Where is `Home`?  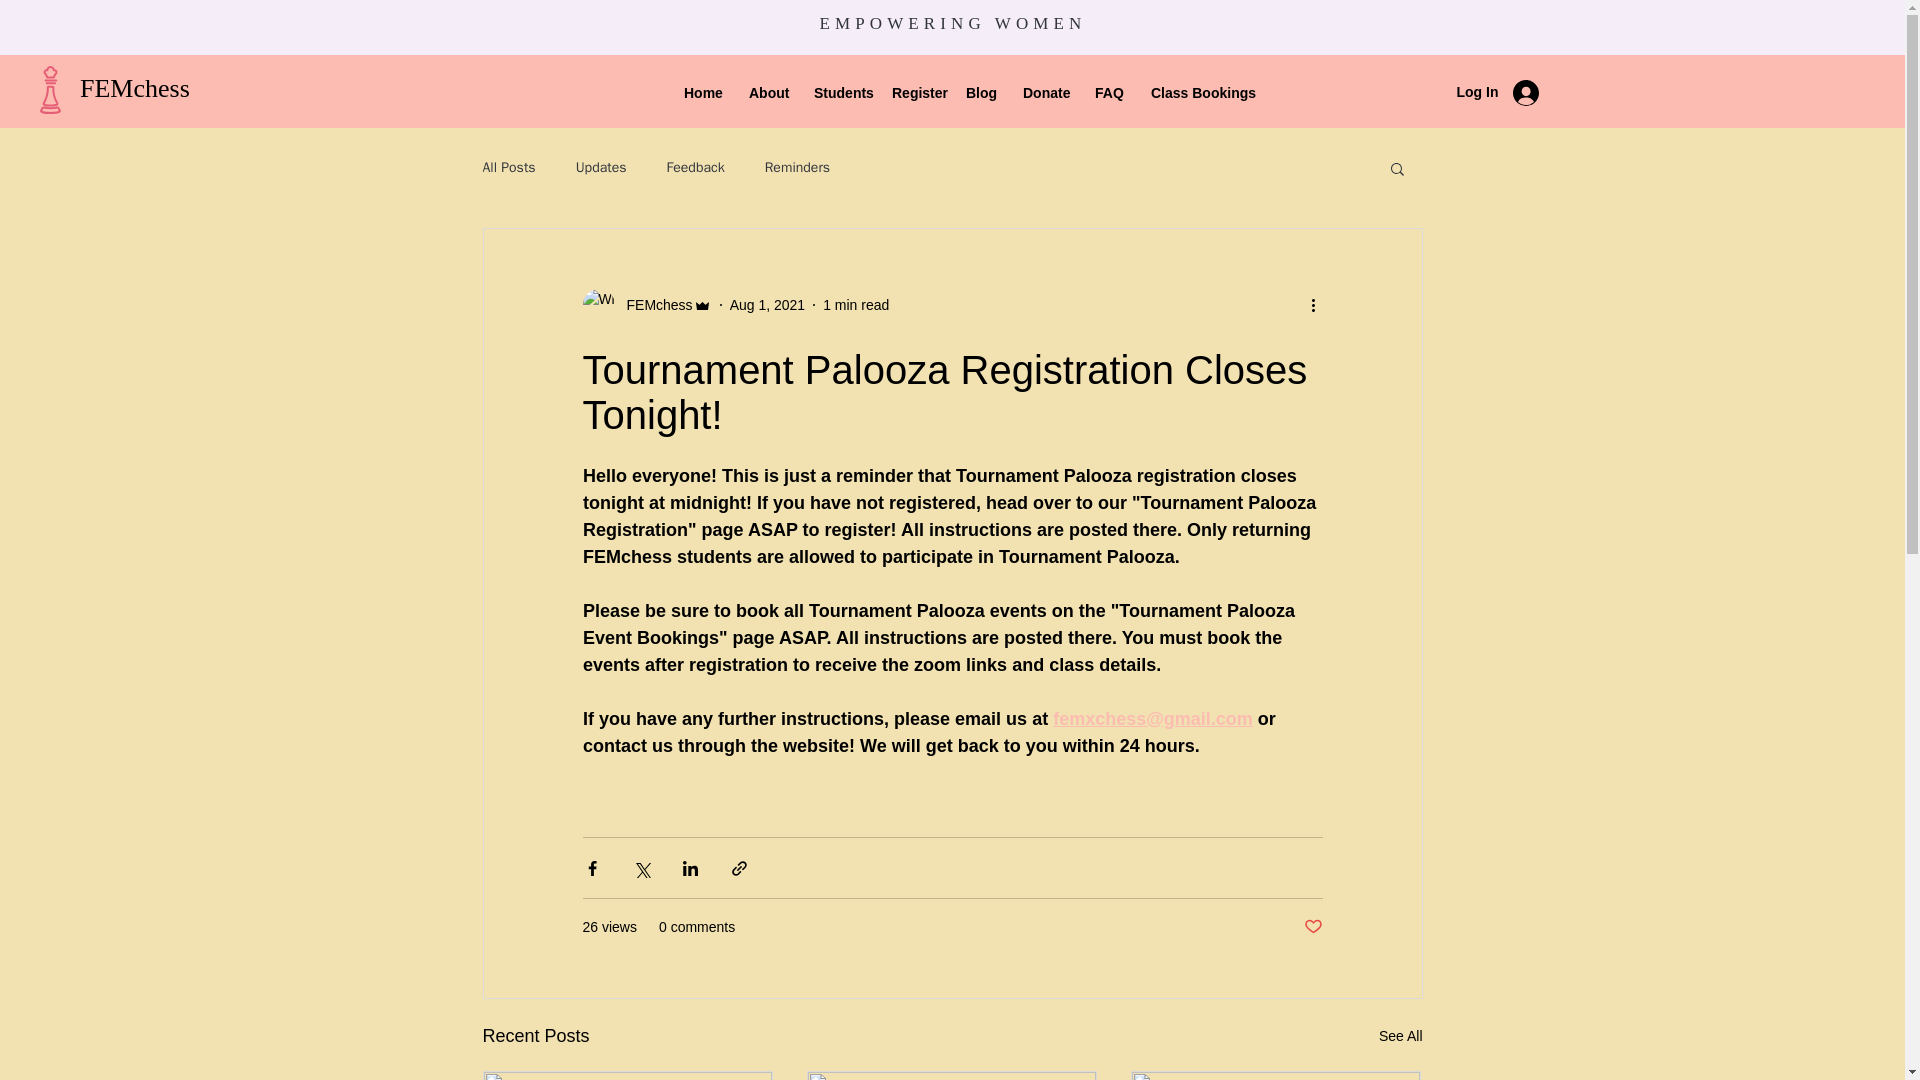
Home is located at coordinates (700, 92).